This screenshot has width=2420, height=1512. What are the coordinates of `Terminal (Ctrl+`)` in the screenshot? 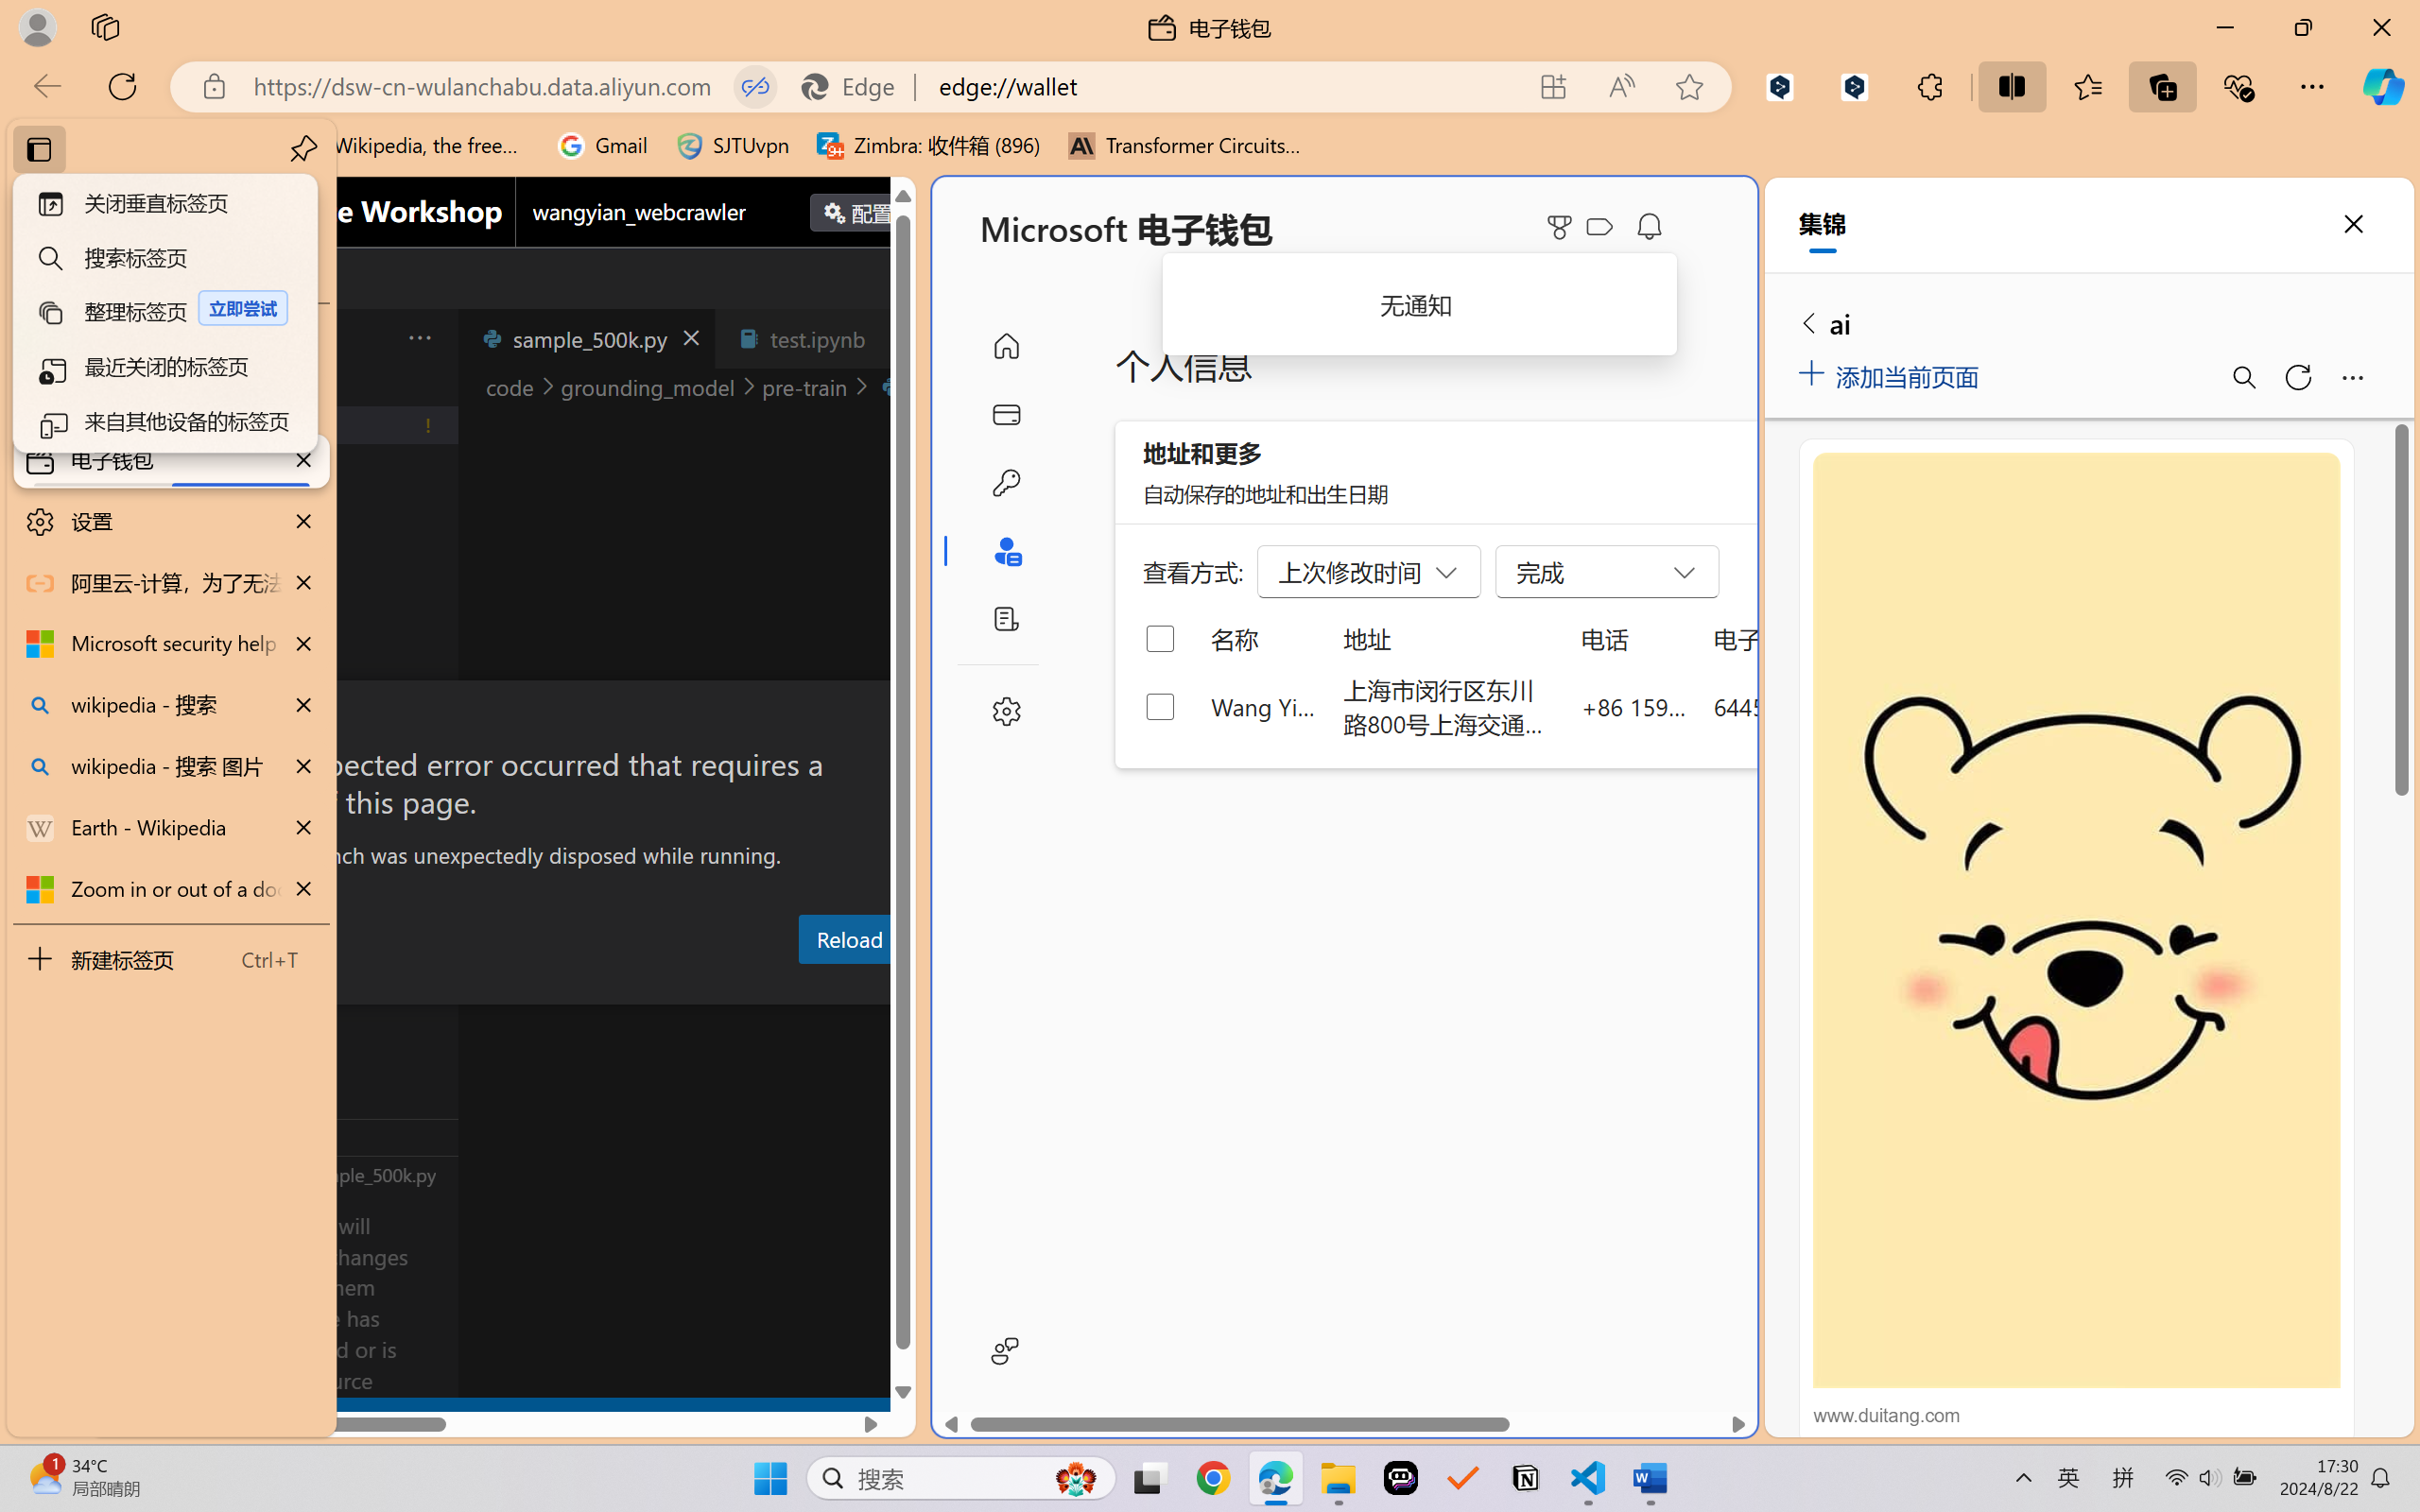 It's located at (964, 986).